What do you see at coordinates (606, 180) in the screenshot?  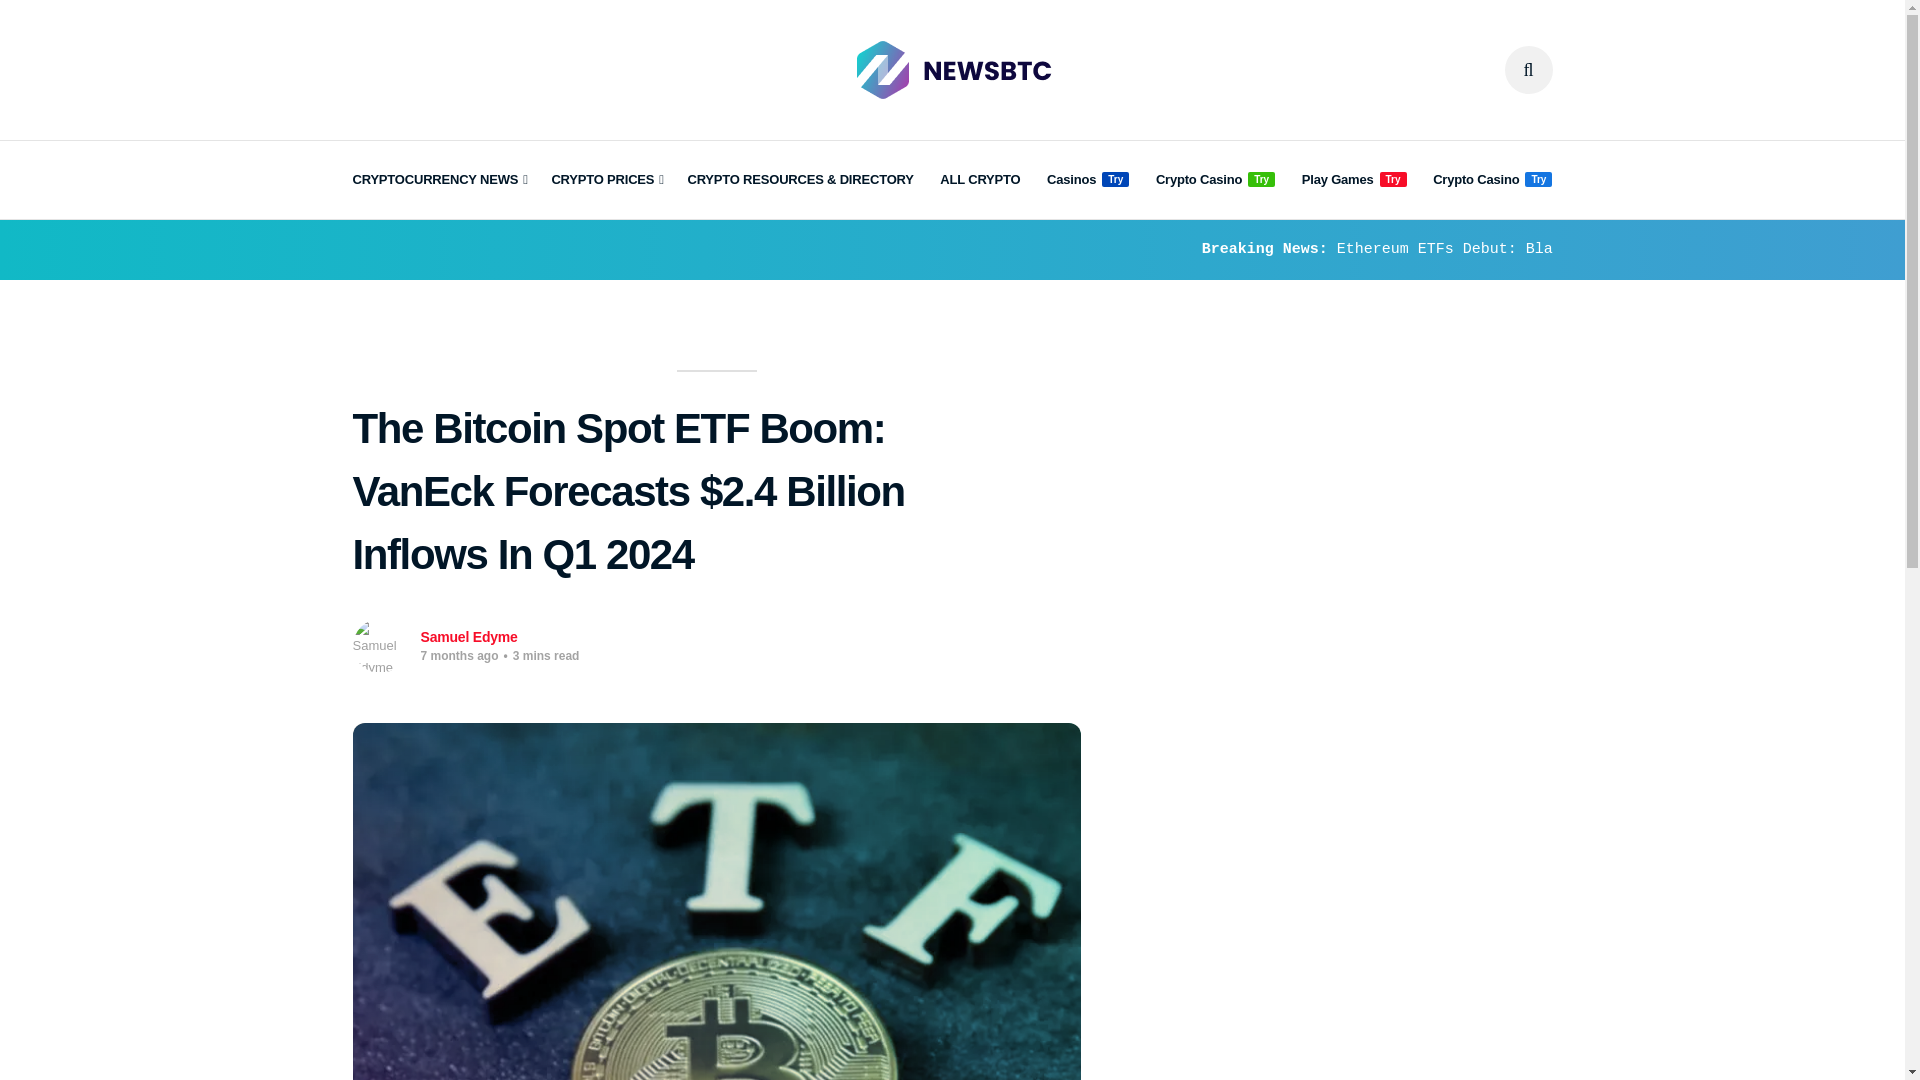 I see `CRYPTO PRICES` at bounding box center [606, 180].